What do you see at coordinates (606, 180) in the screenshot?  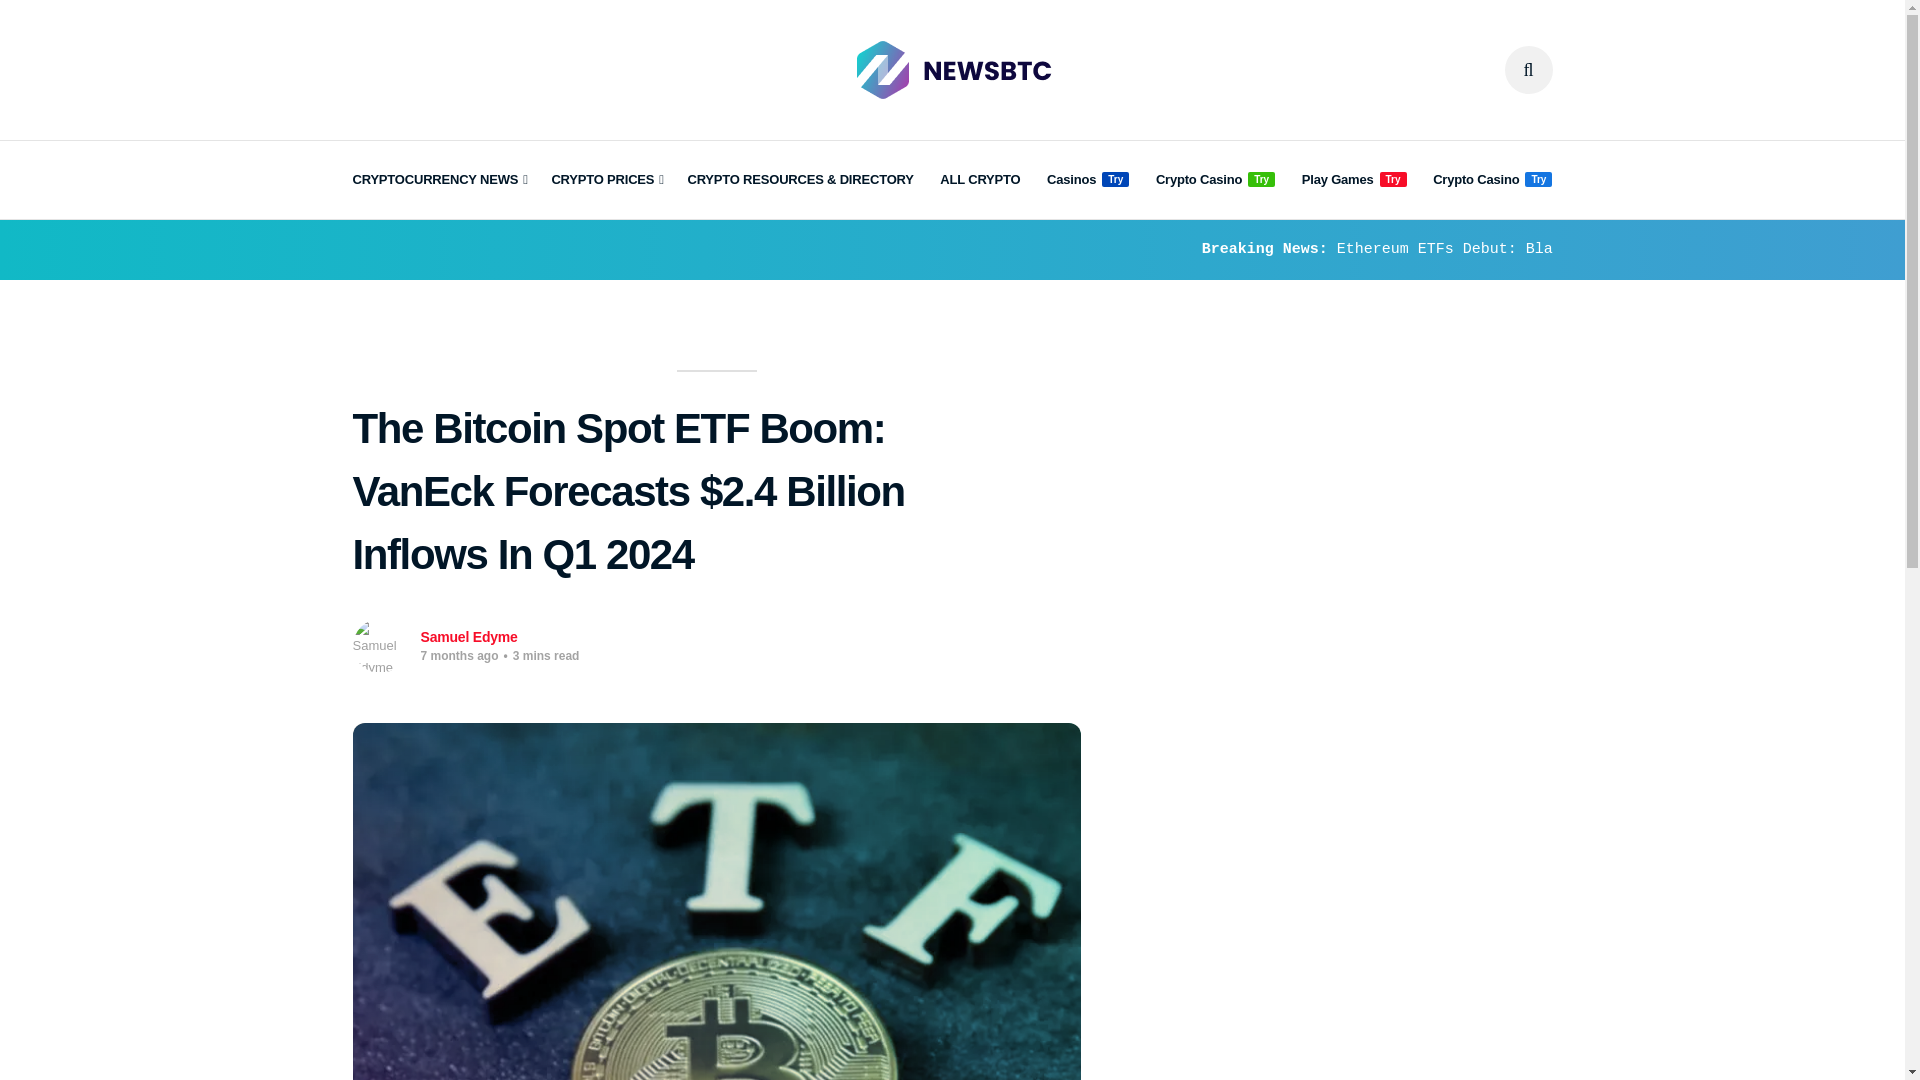 I see `CRYPTO PRICES` at bounding box center [606, 180].